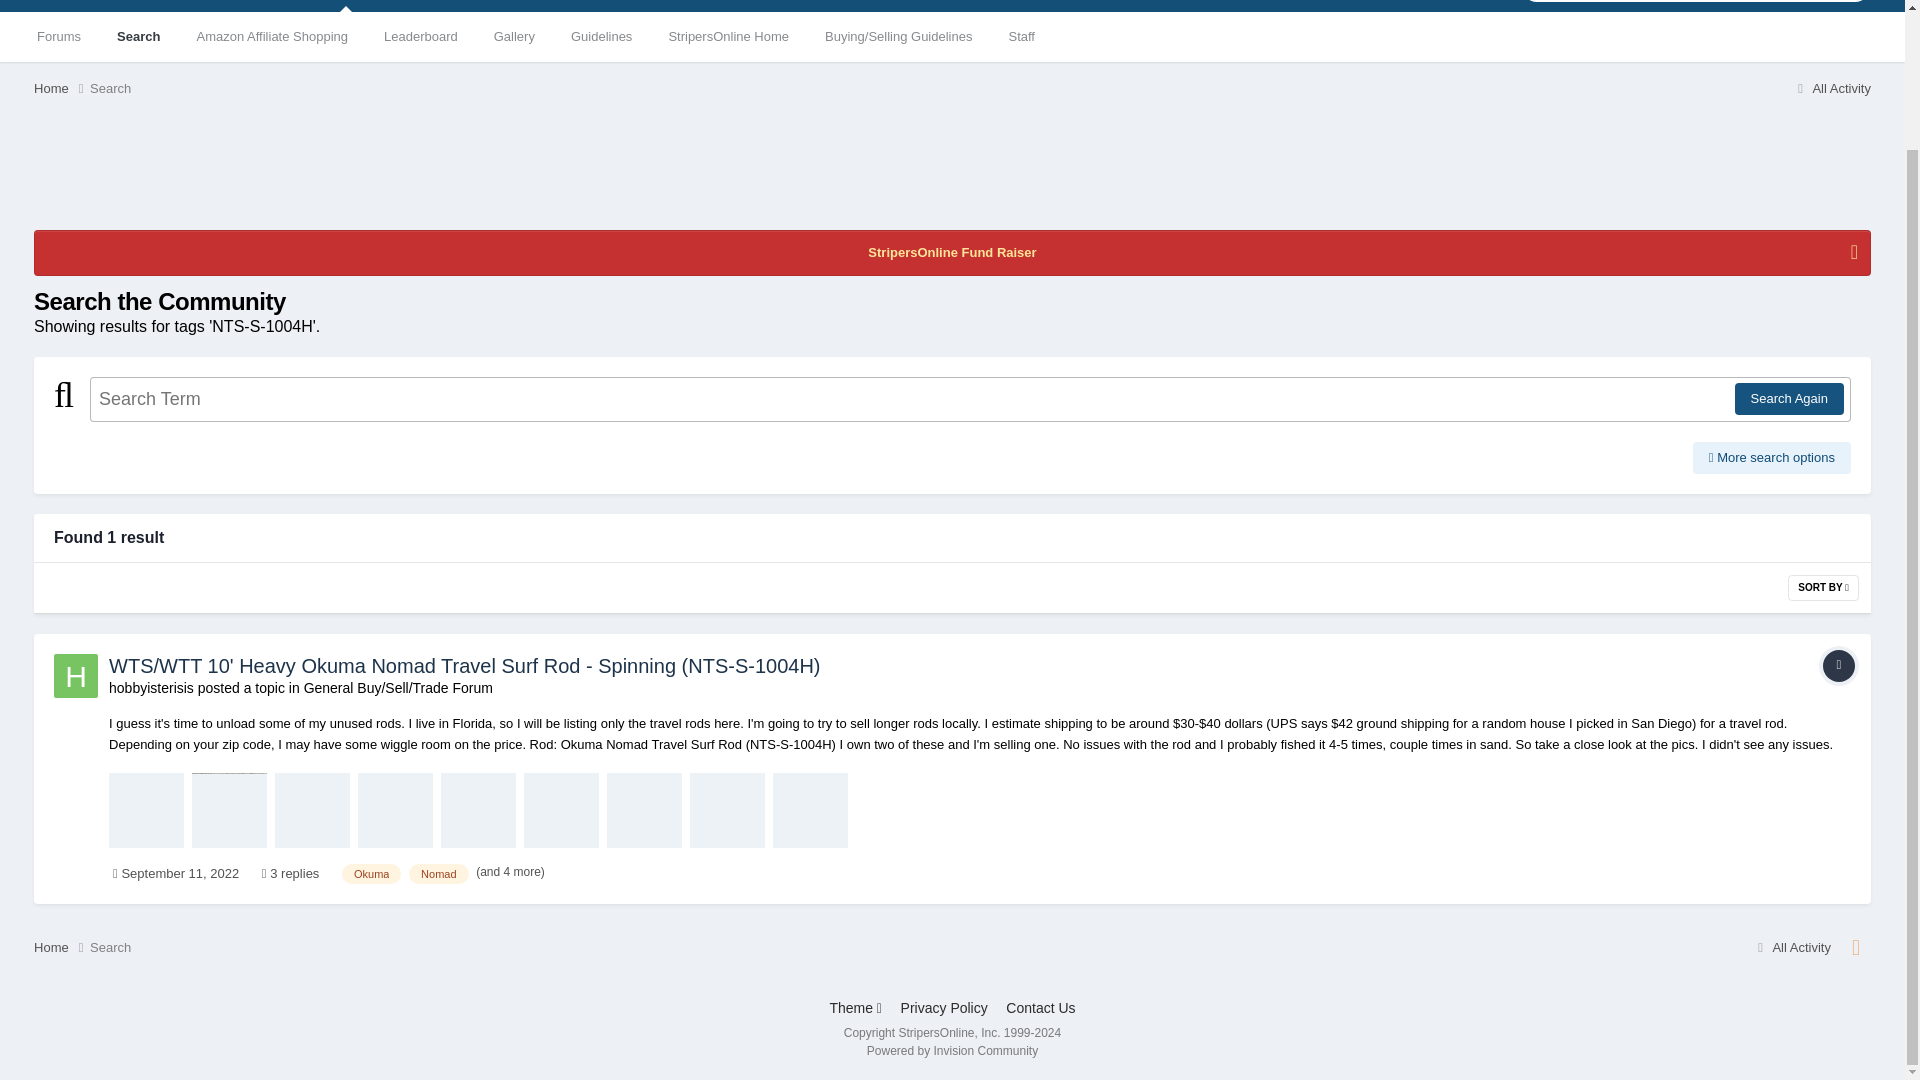 Image resolution: width=1920 pixels, height=1080 pixels. Describe the element at coordinates (244, 6) in the screenshot. I see `Member Login` at that location.